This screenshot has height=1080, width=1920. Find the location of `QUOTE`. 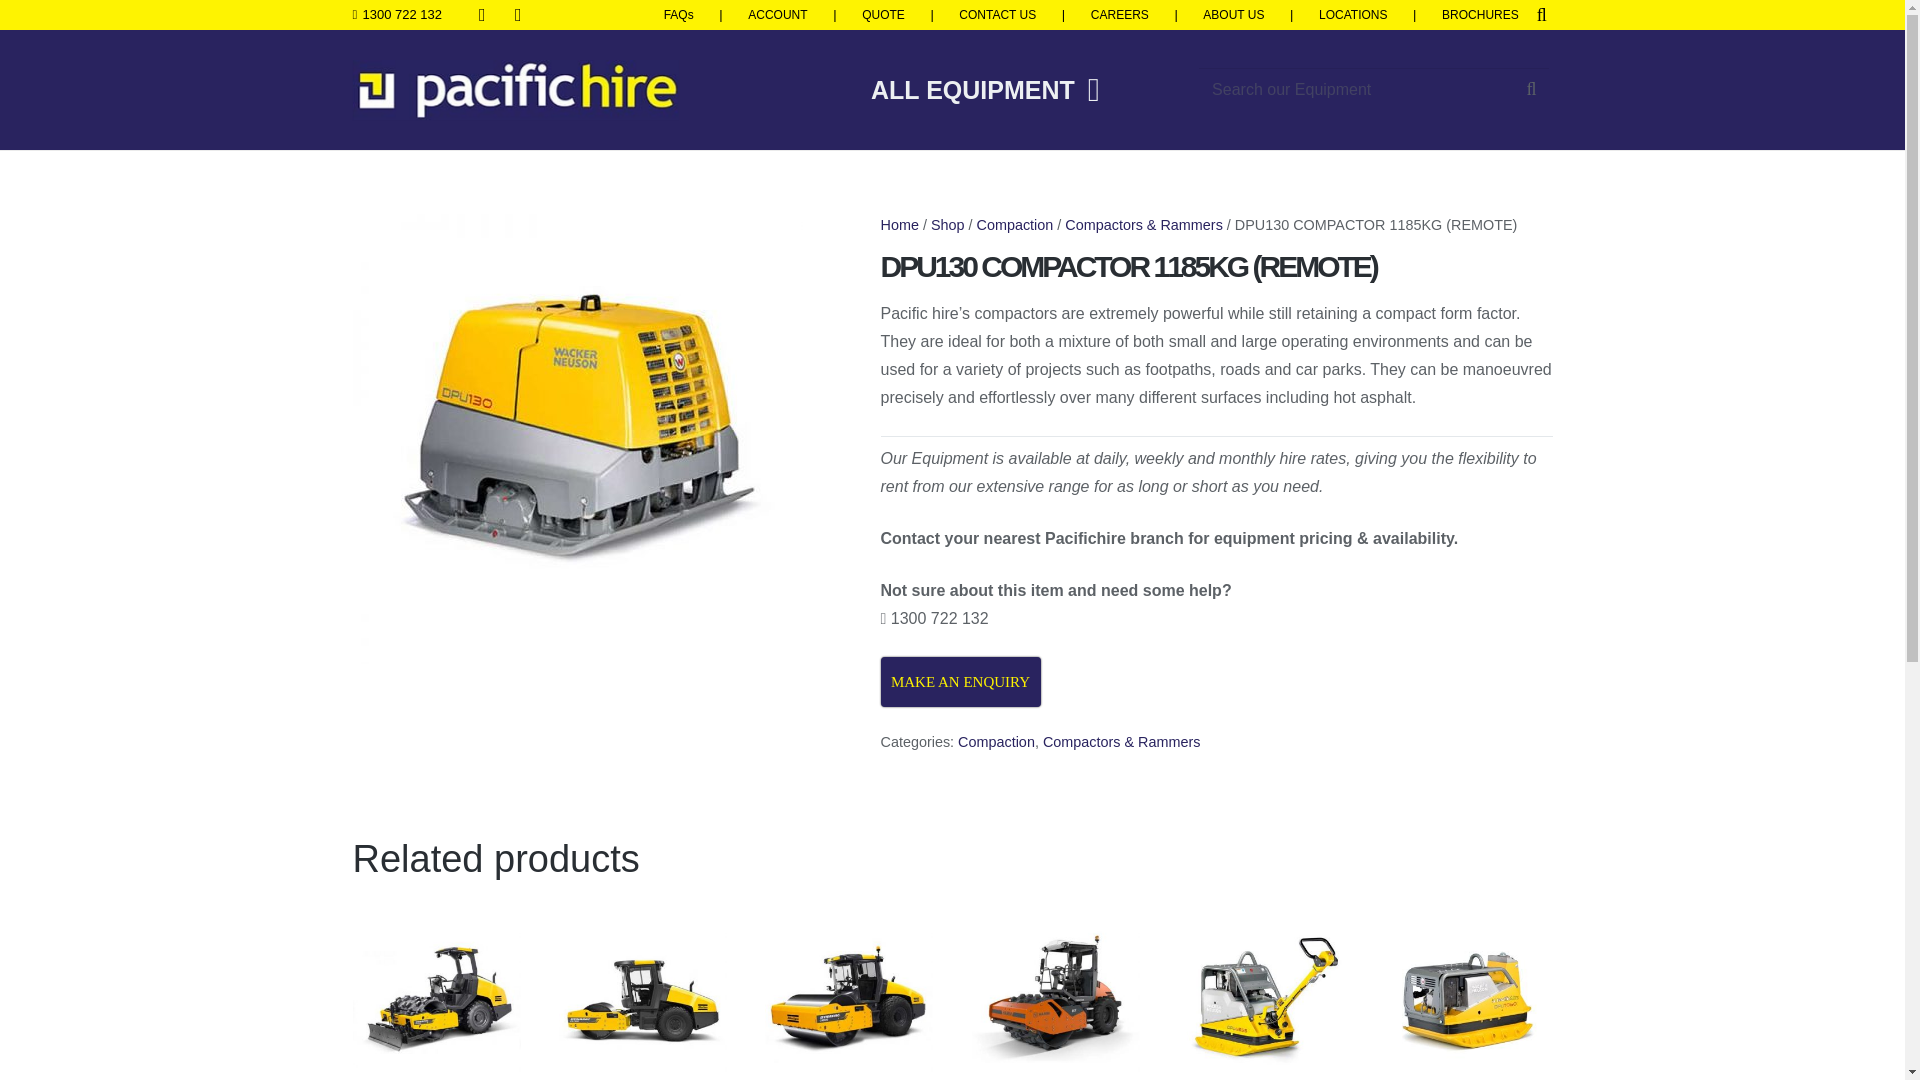

QUOTE is located at coordinates (883, 14).